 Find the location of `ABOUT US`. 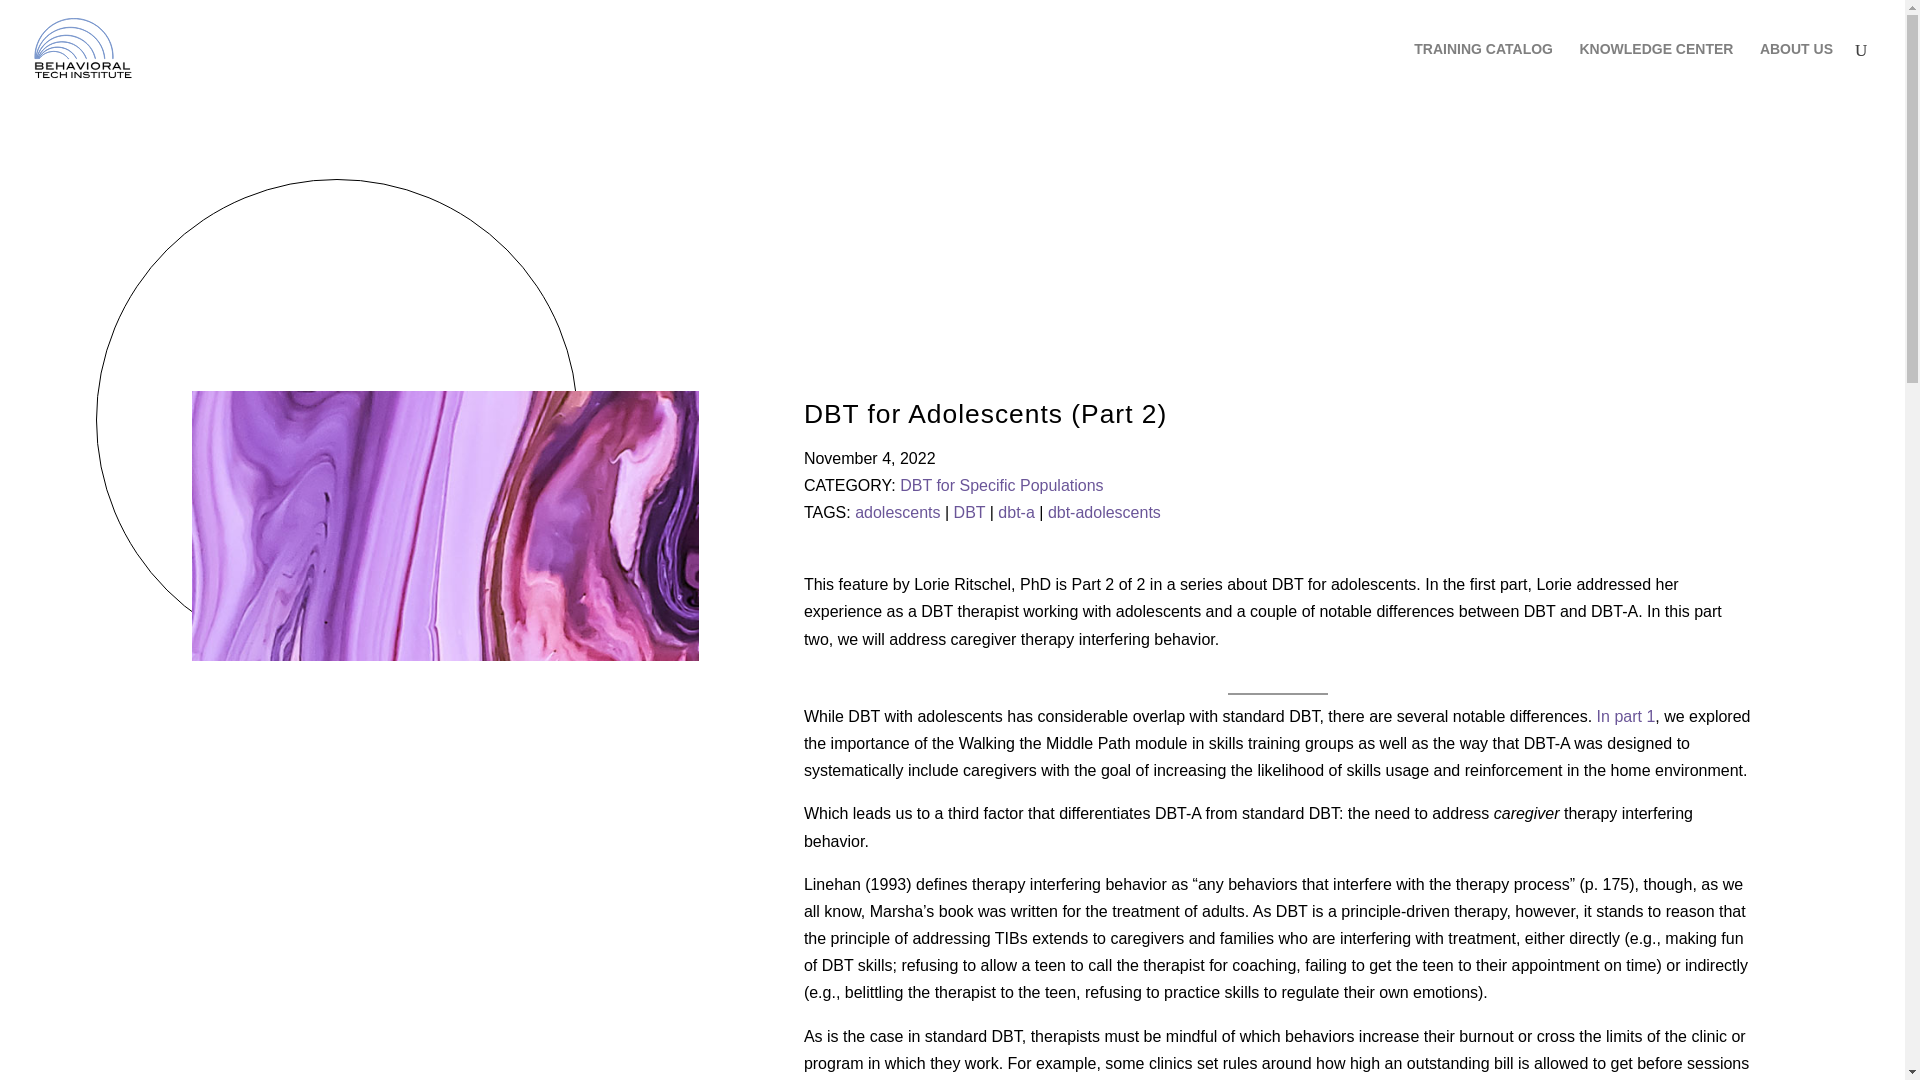

ABOUT US is located at coordinates (1796, 70).